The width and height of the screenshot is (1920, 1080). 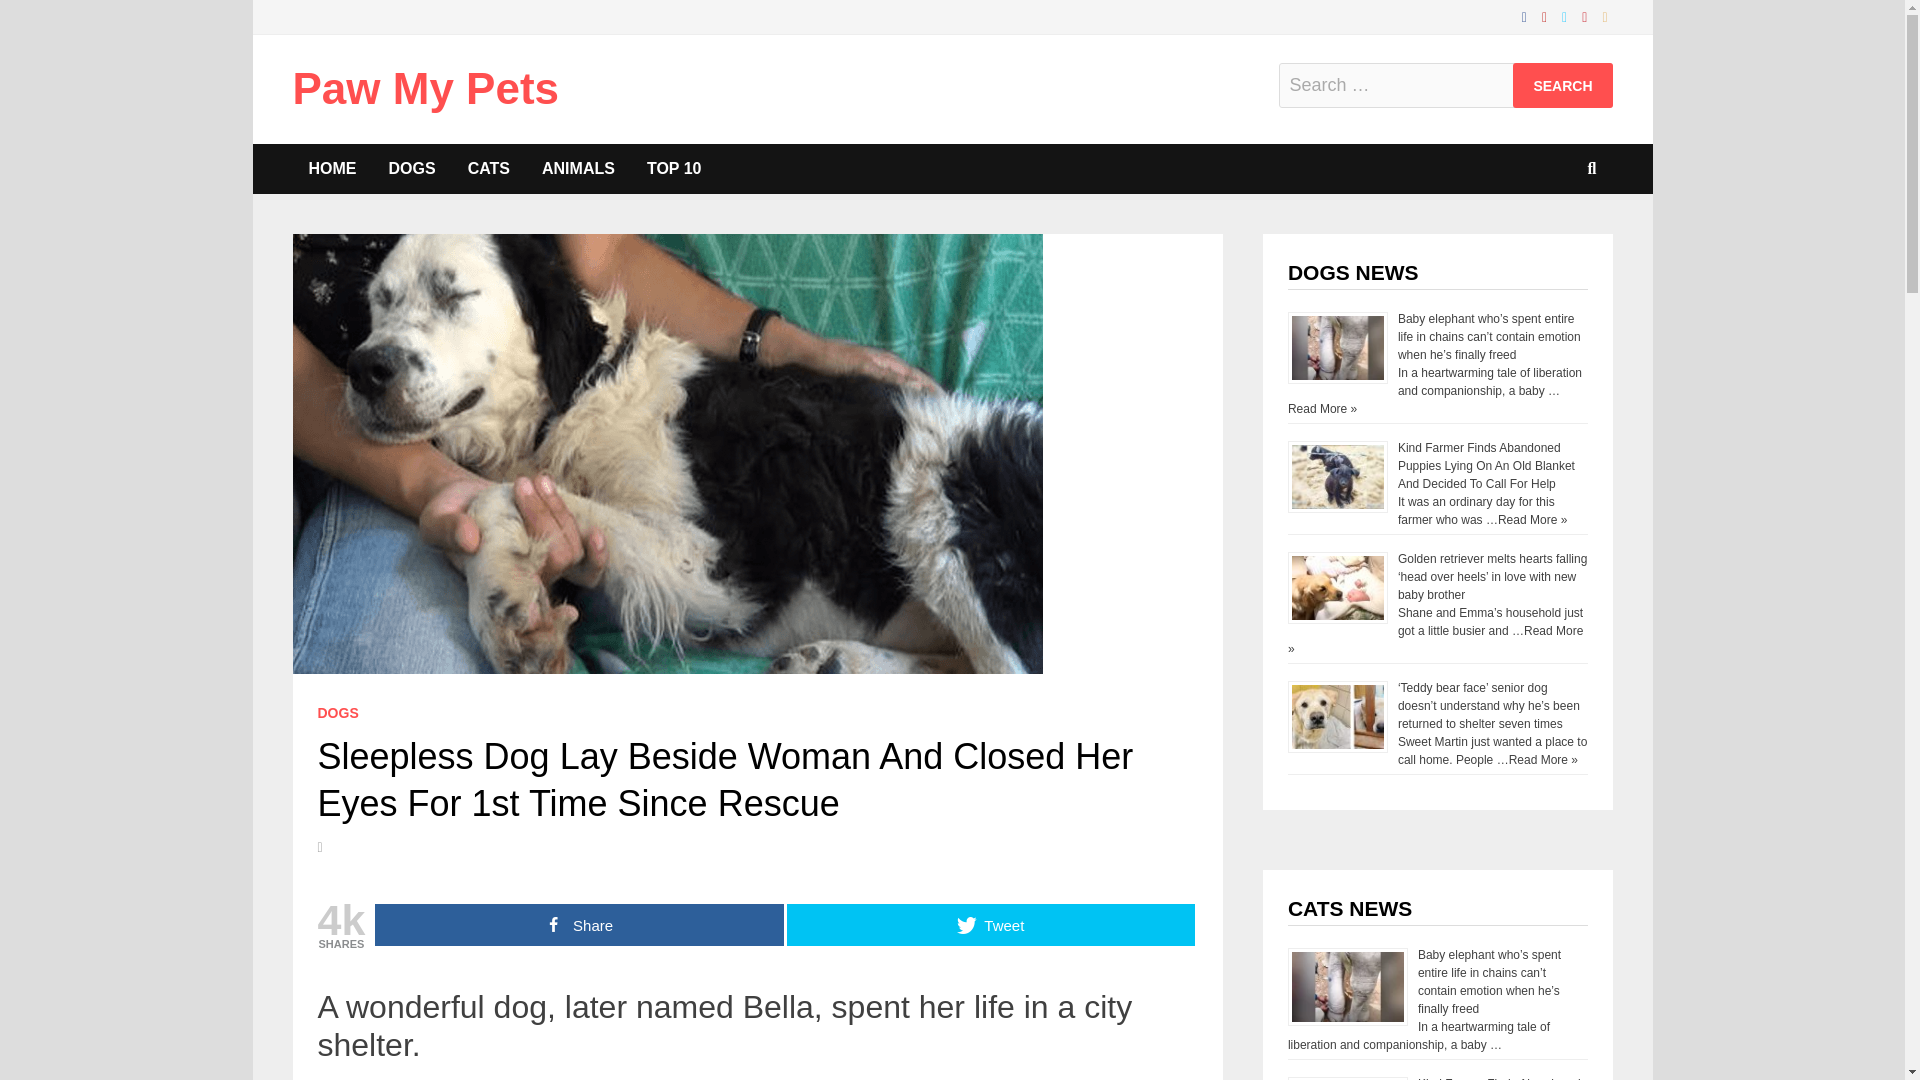 I want to click on Search, so click(x=1562, y=85).